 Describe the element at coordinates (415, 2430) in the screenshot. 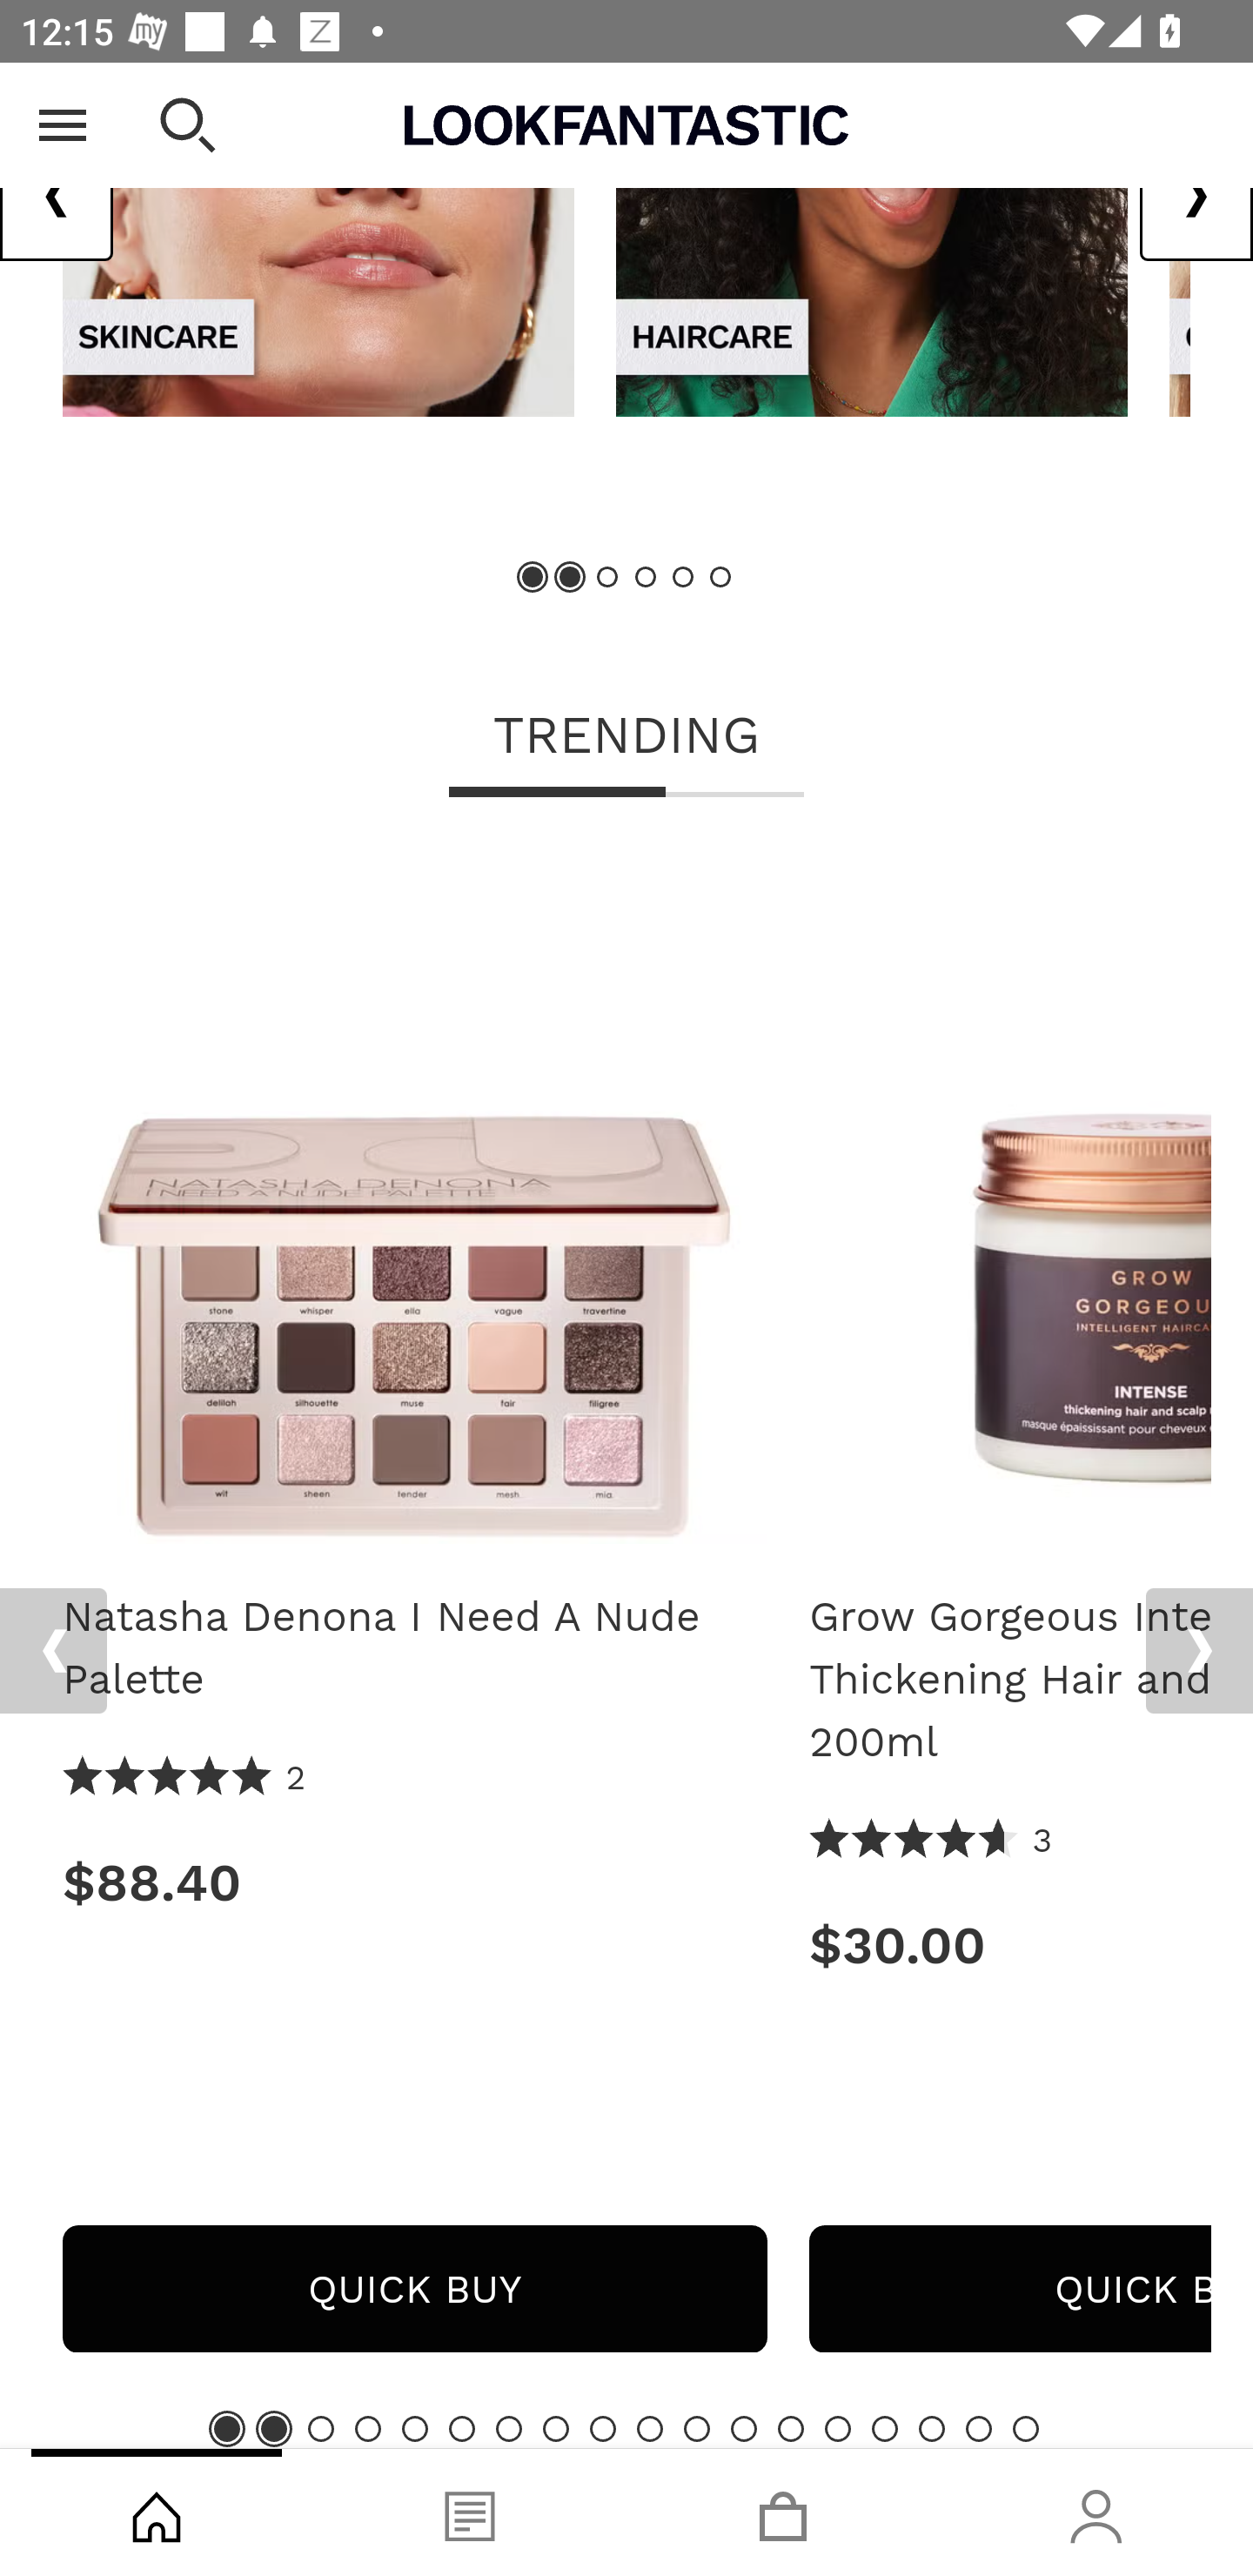

I see `Slide 5` at that location.